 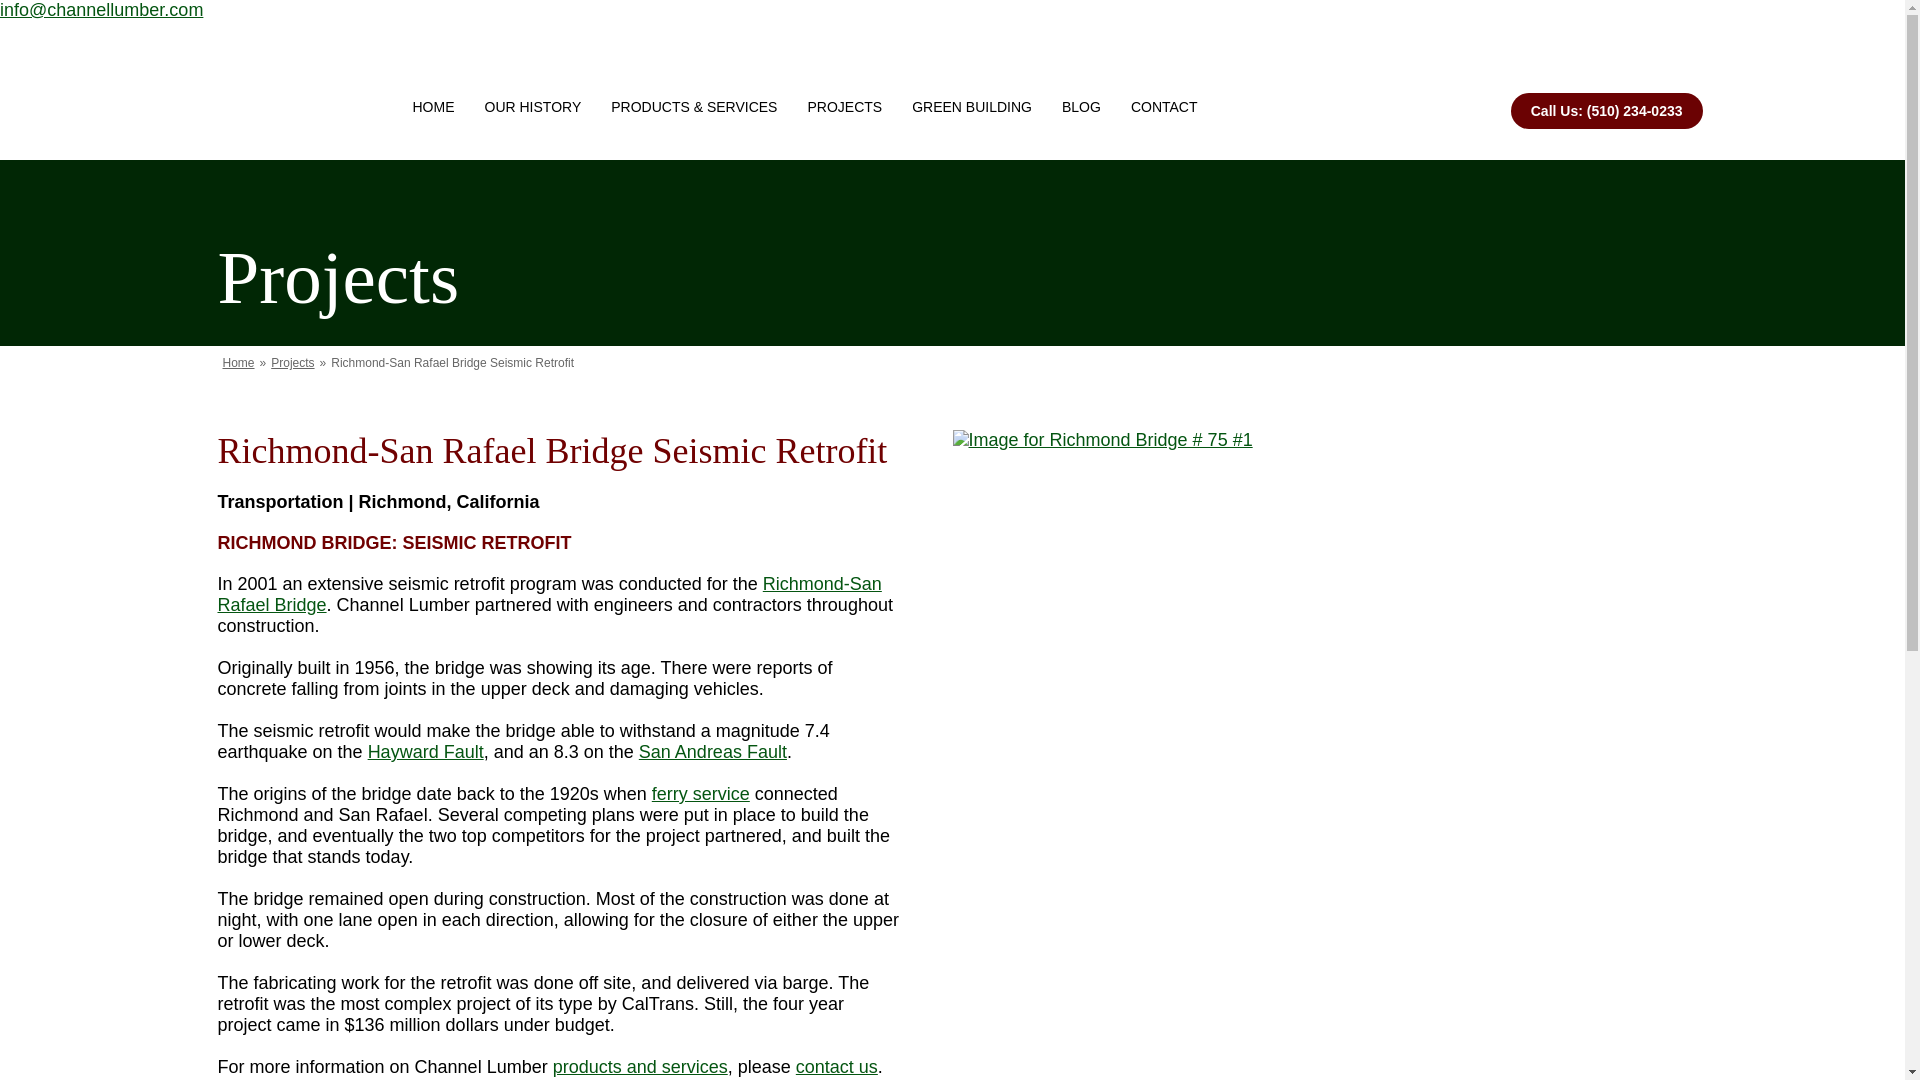 What do you see at coordinates (844, 90) in the screenshot?
I see `PROJECTS` at bounding box center [844, 90].